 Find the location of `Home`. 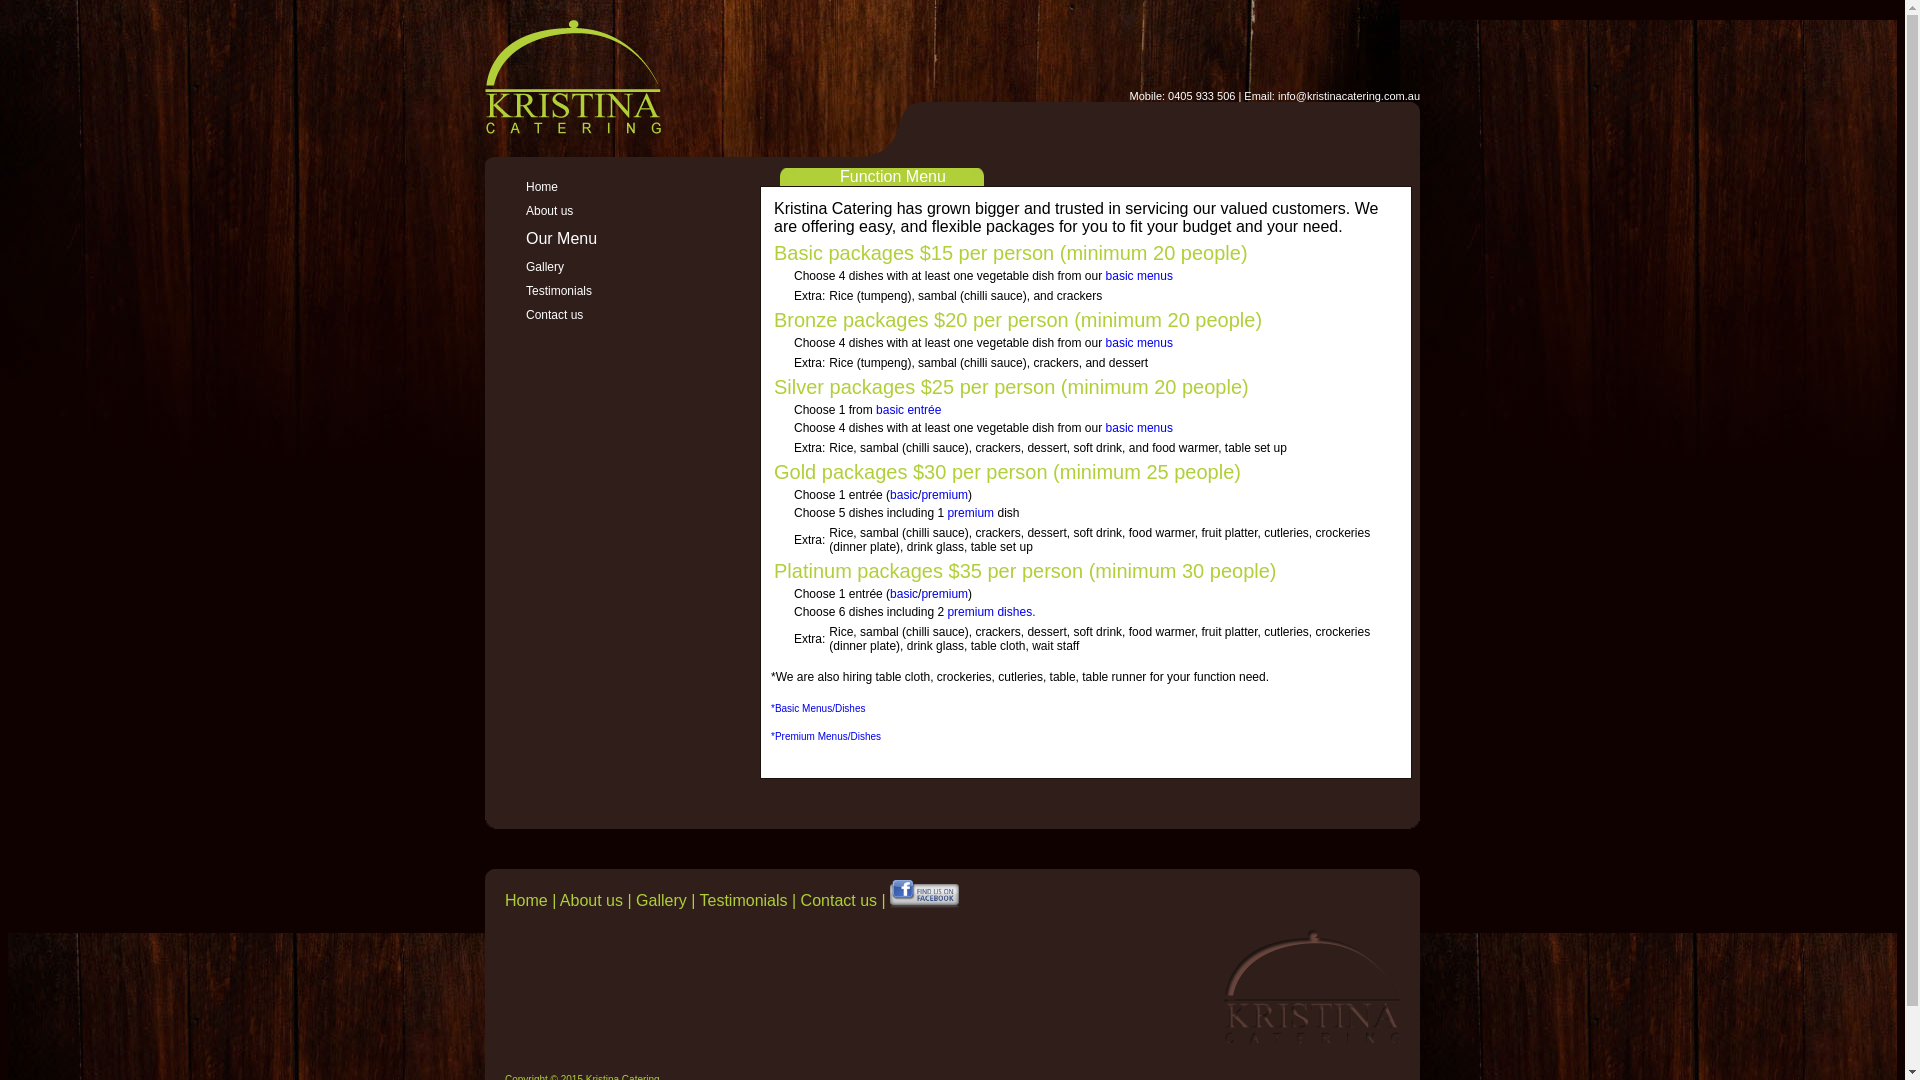

Home is located at coordinates (613, 187).